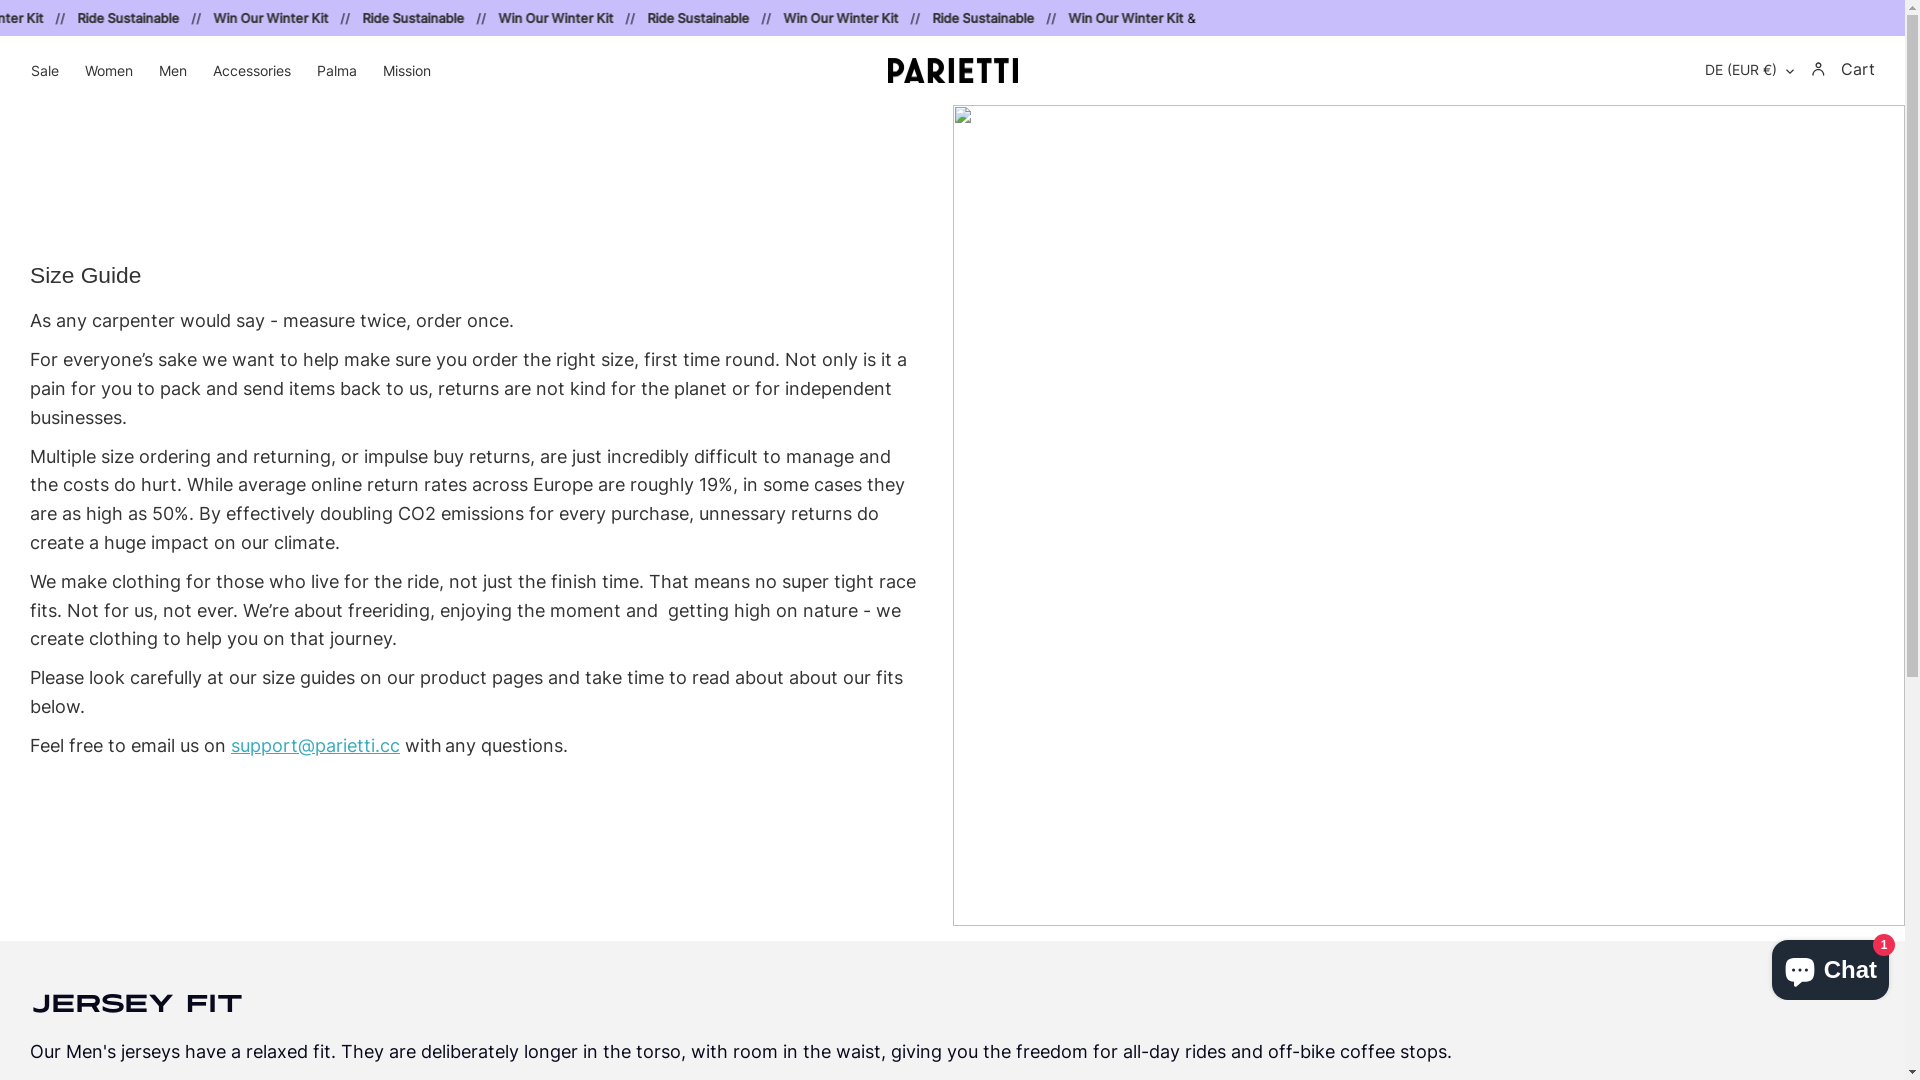 The image size is (1920, 1080). Describe the element at coordinates (1819, 68) in the screenshot. I see `Account` at that location.